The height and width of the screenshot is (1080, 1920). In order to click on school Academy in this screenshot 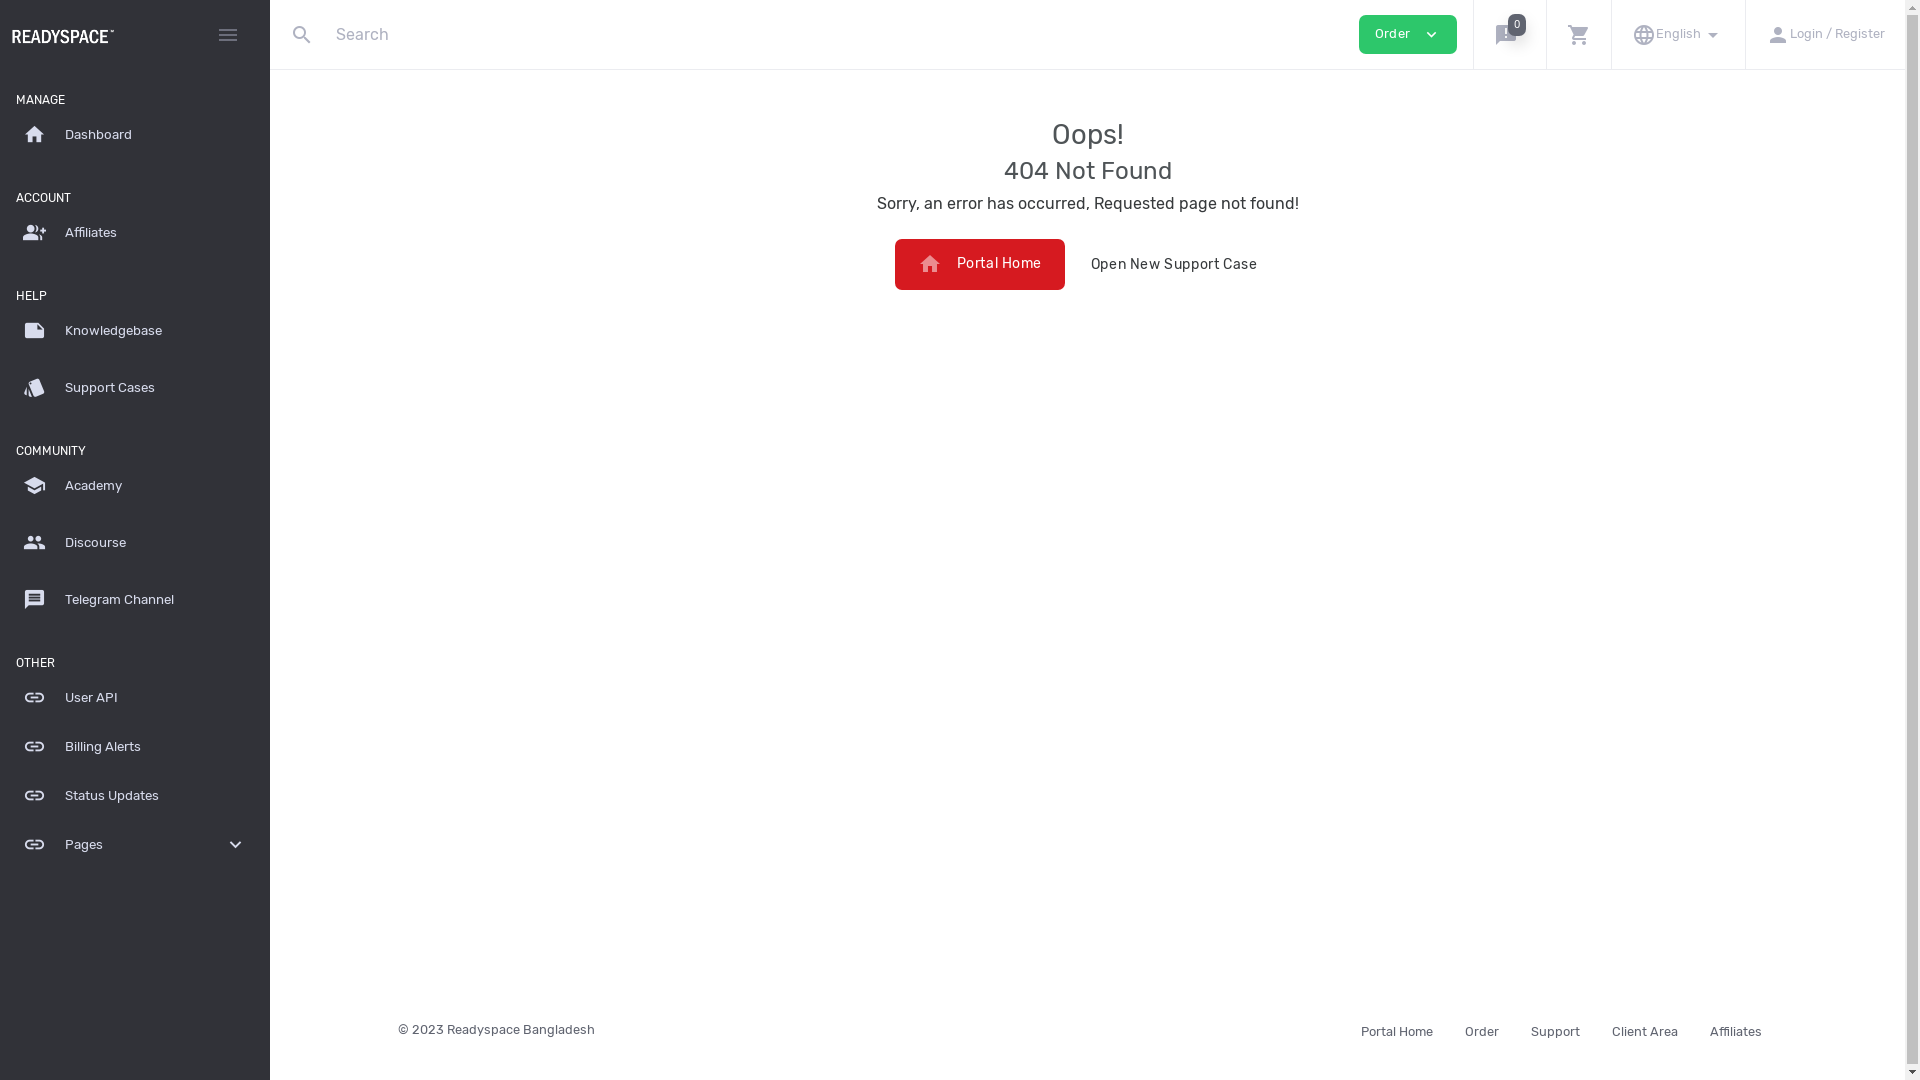, I will do `click(135, 486)`.